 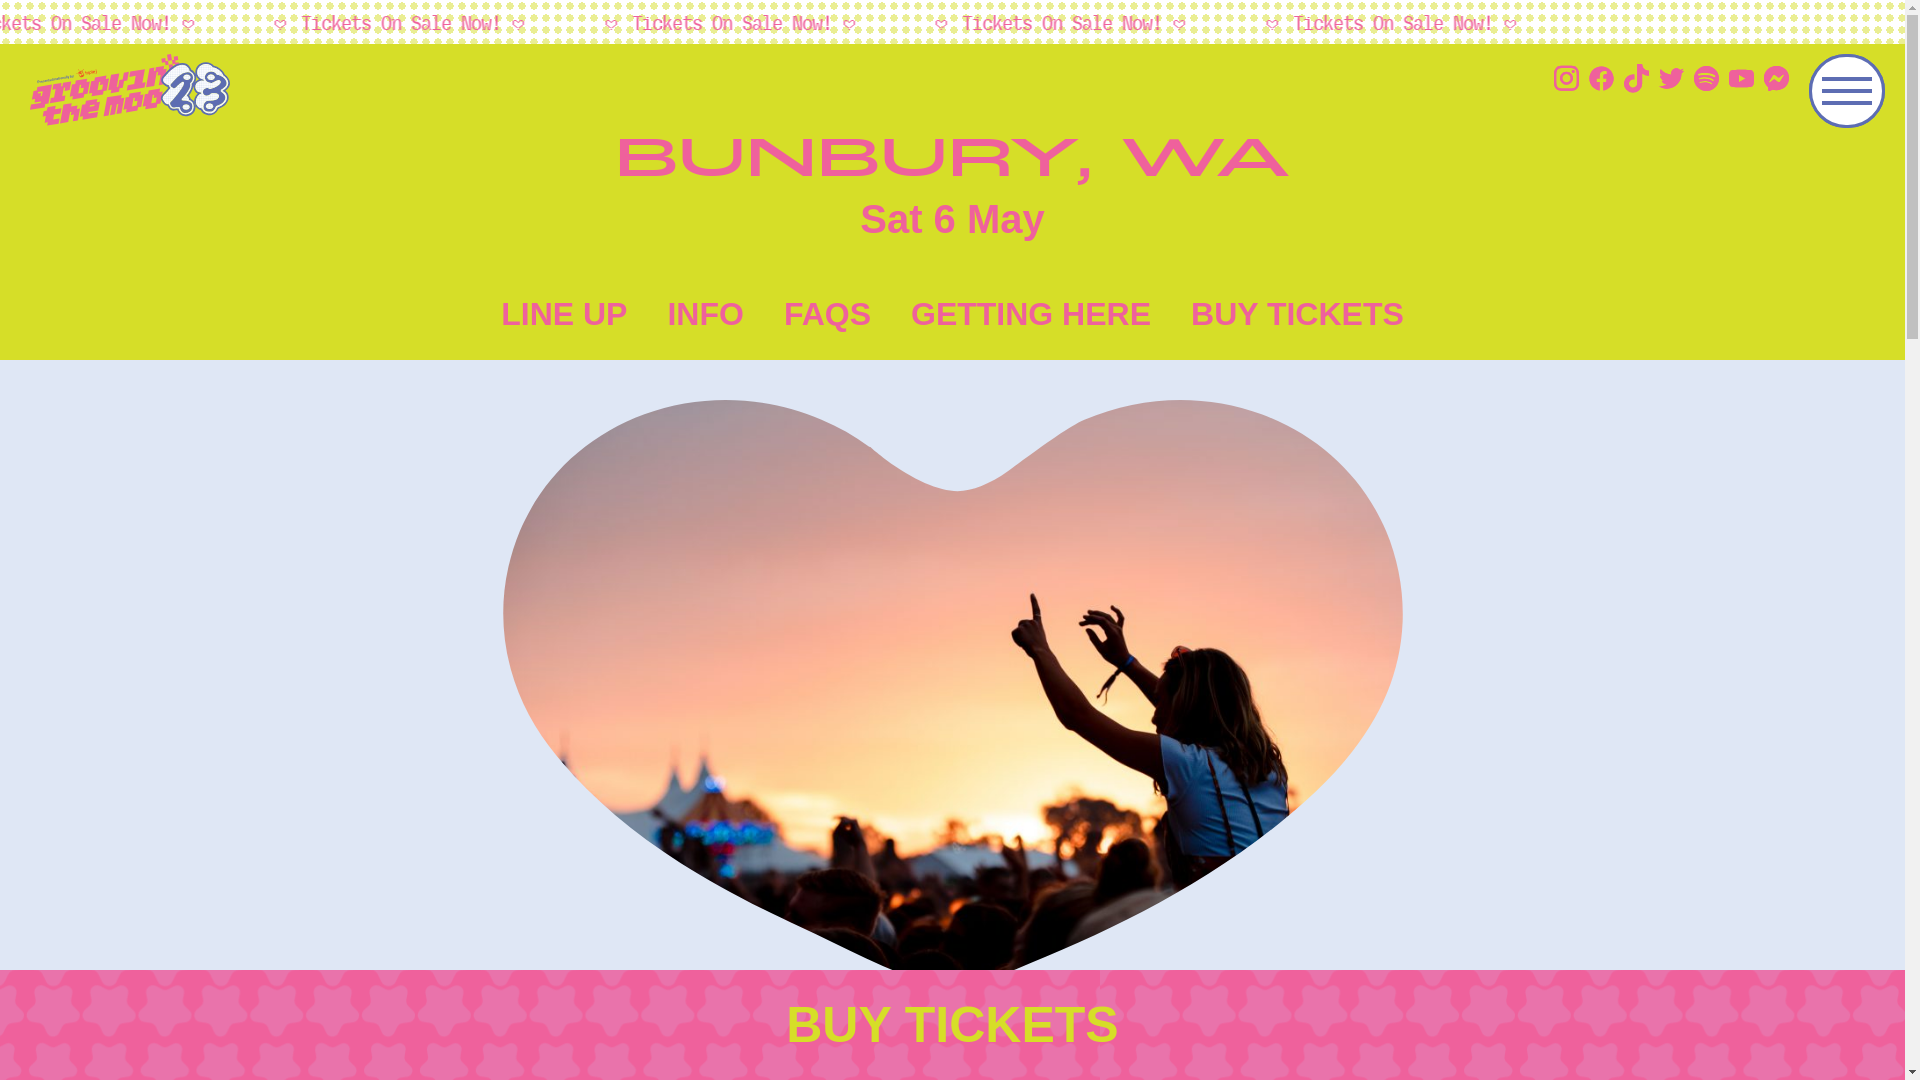 I want to click on LINE UP, so click(x=564, y=314).